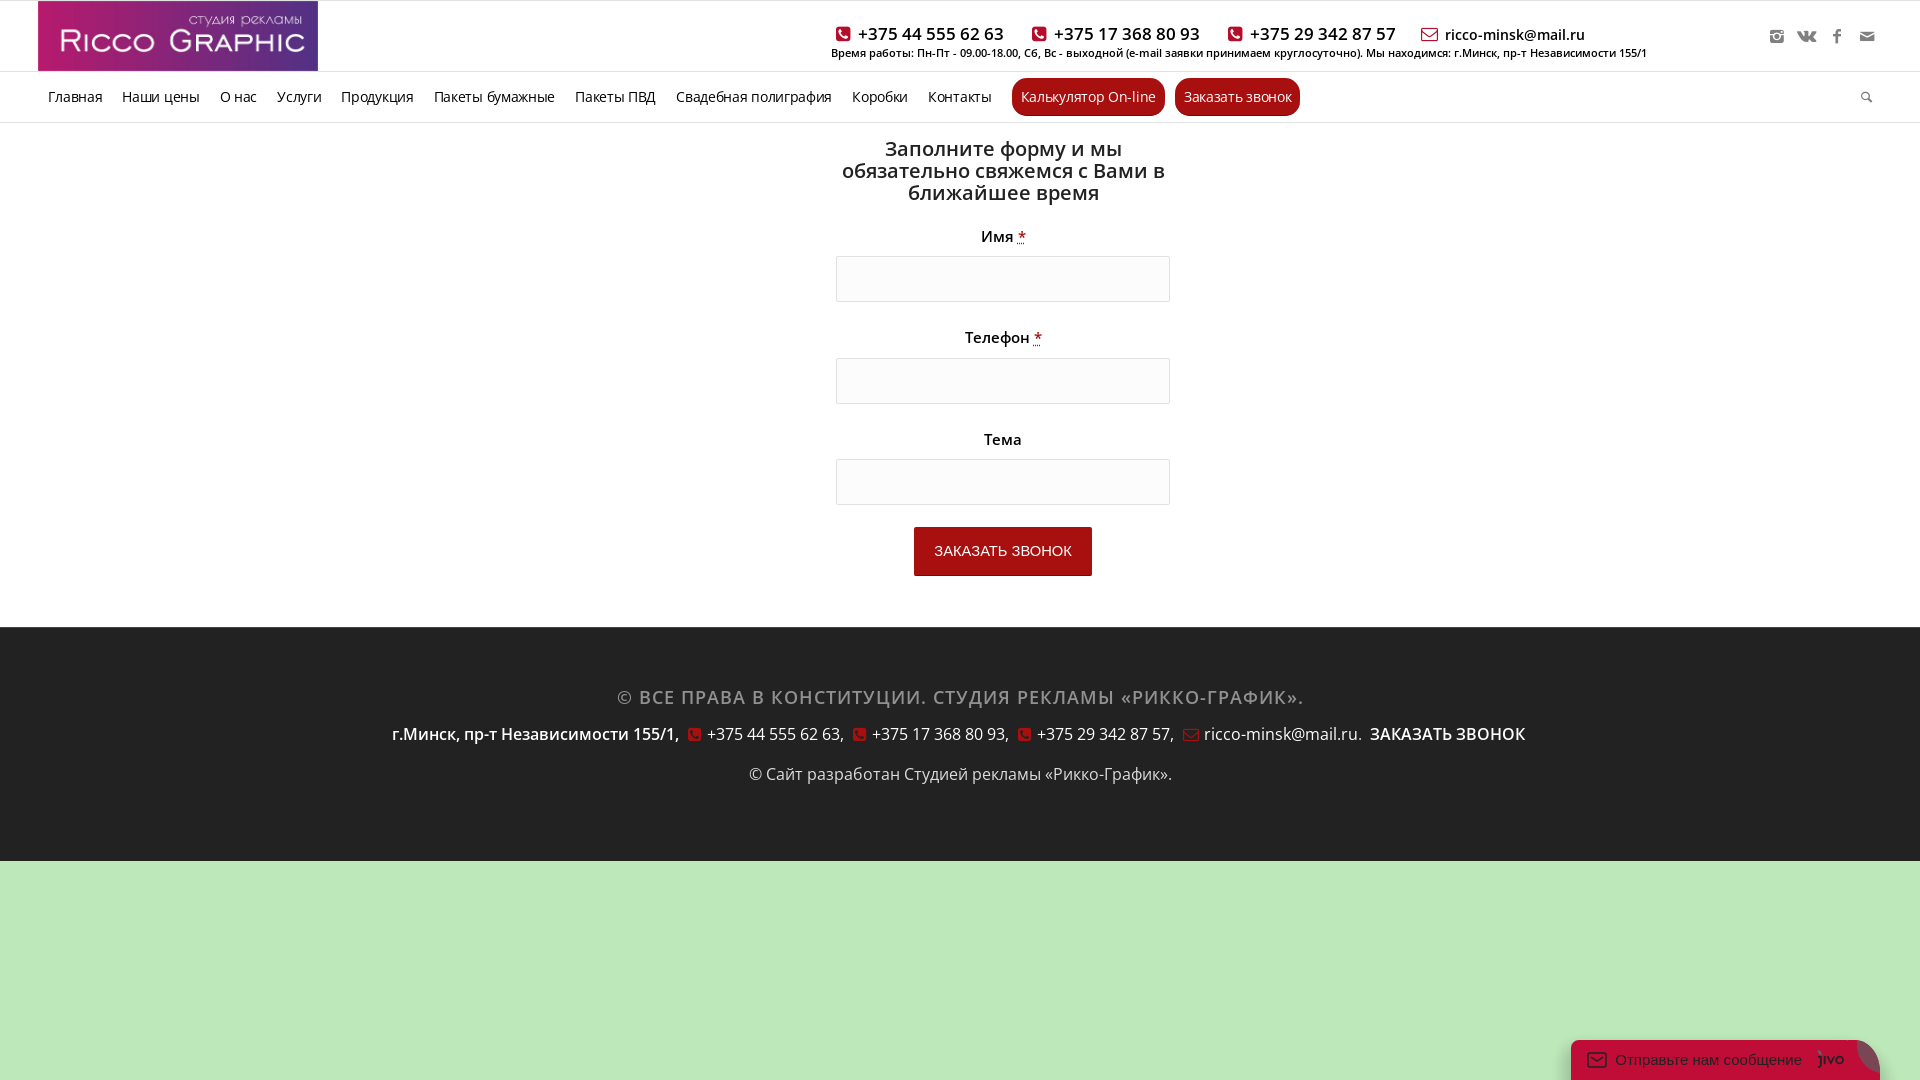  What do you see at coordinates (1320, 34) in the screenshot?
I see `+375 29 342 87 57` at bounding box center [1320, 34].